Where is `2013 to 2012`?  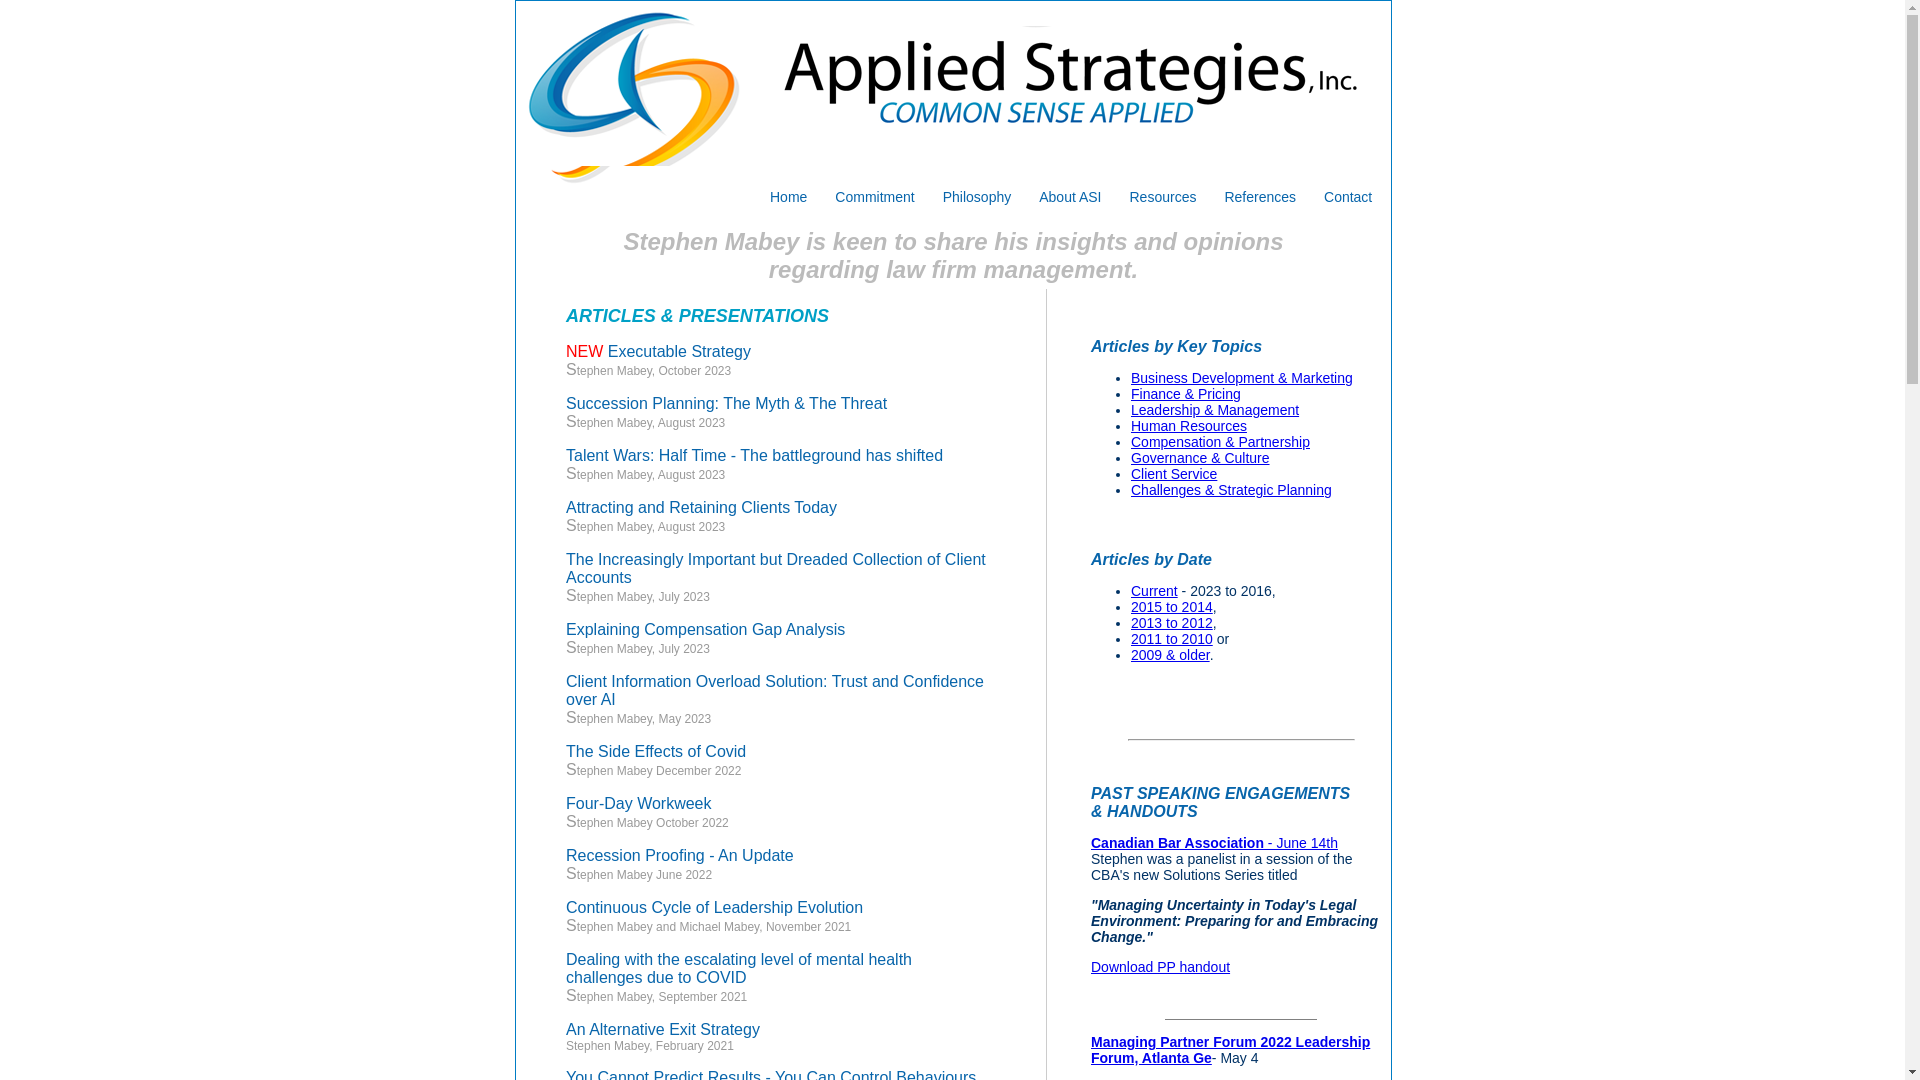 2013 to 2012 is located at coordinates (1172, 623).